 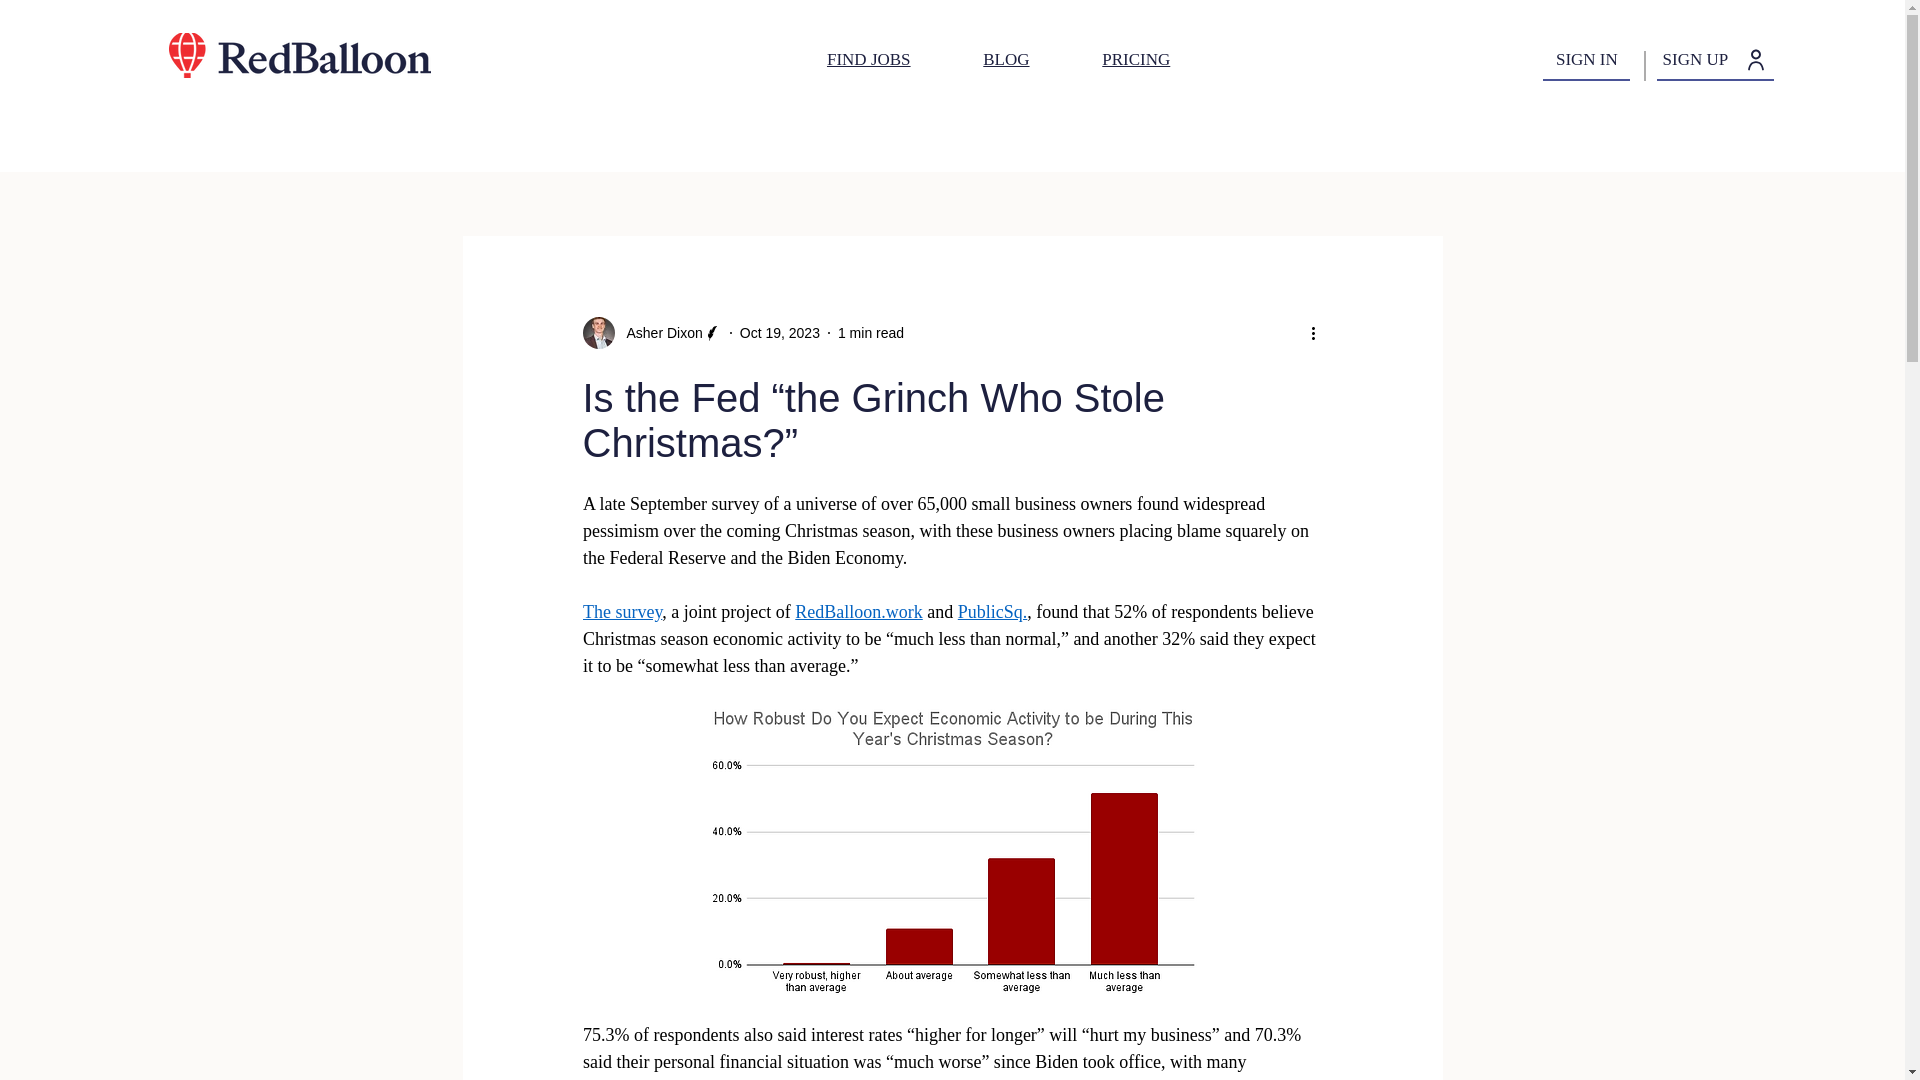 What do you see at coordinates (1006, 59) in the screenshot?
I see `BLOG` at bounding box center [1006, 59].